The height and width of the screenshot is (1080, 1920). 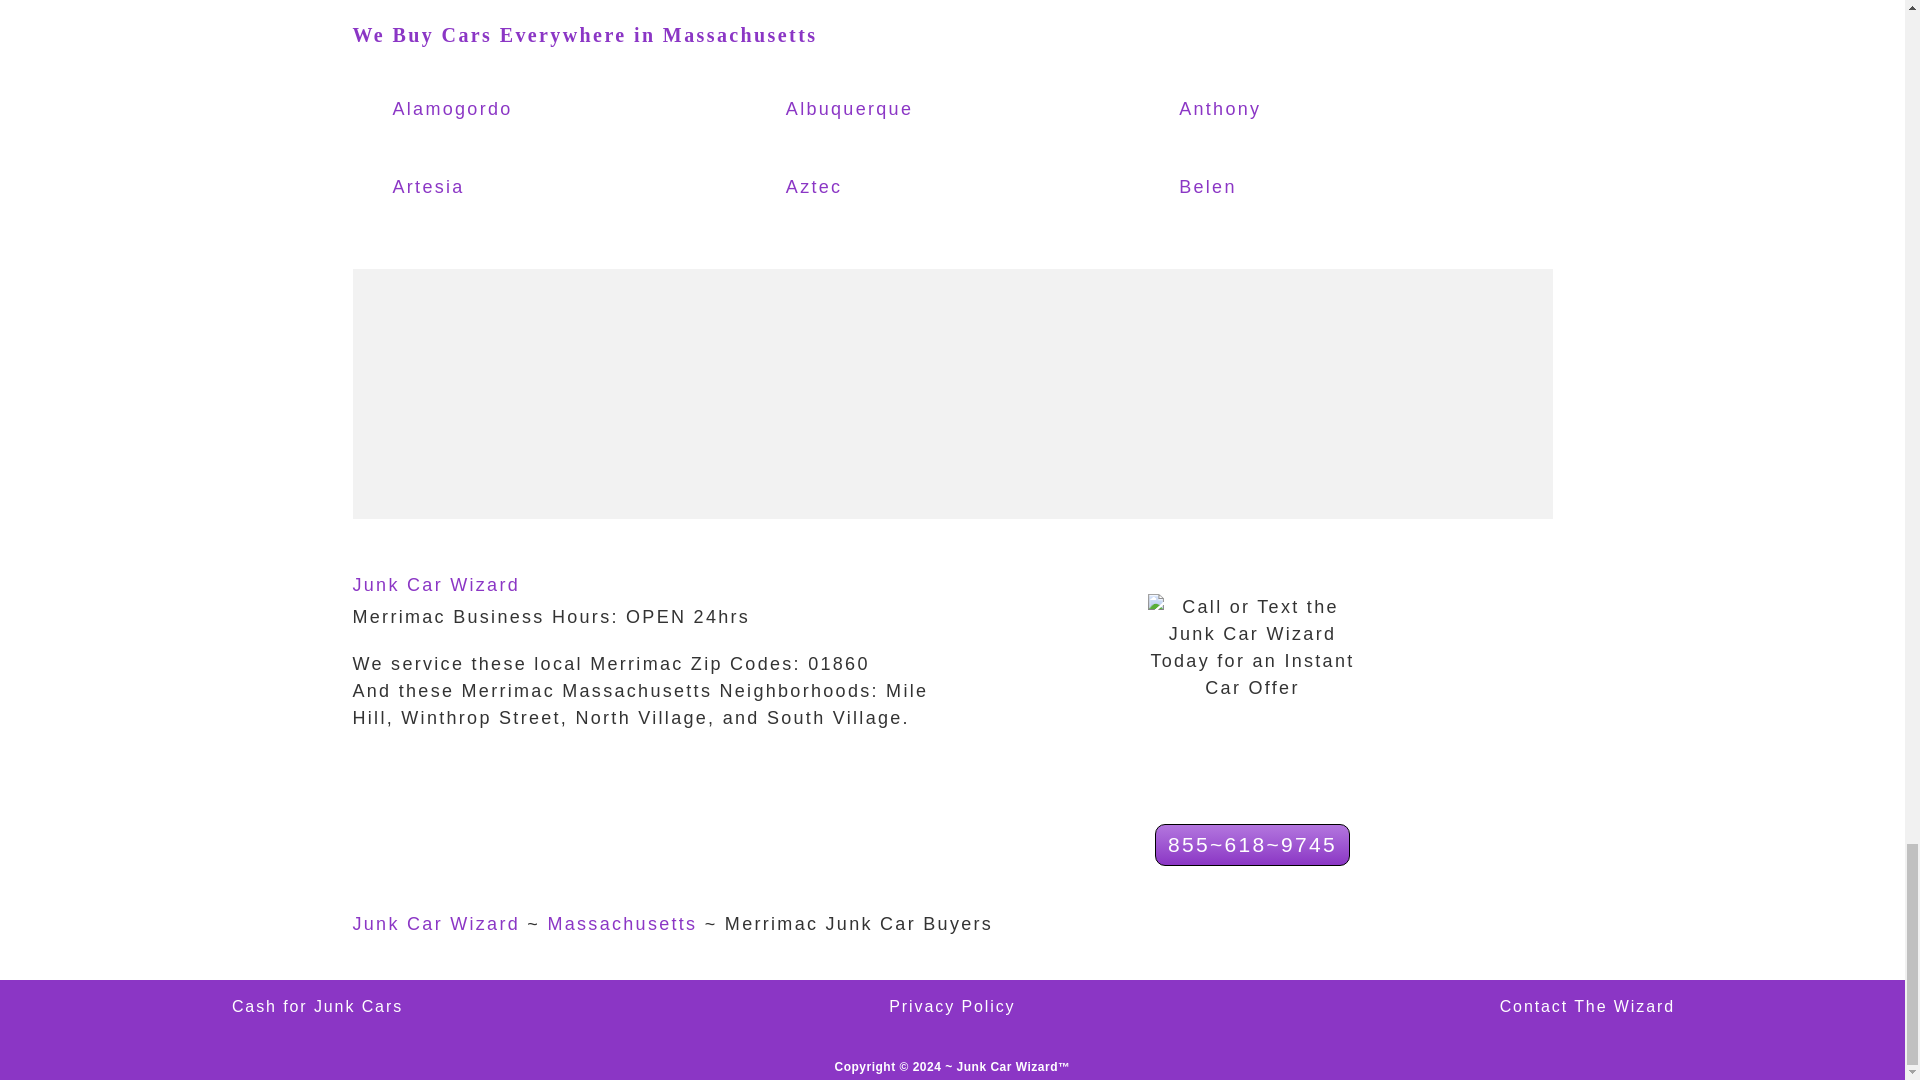 I want to click on We Buy Cars Everywhere in Massachusetts, so click(x=584, y=34).